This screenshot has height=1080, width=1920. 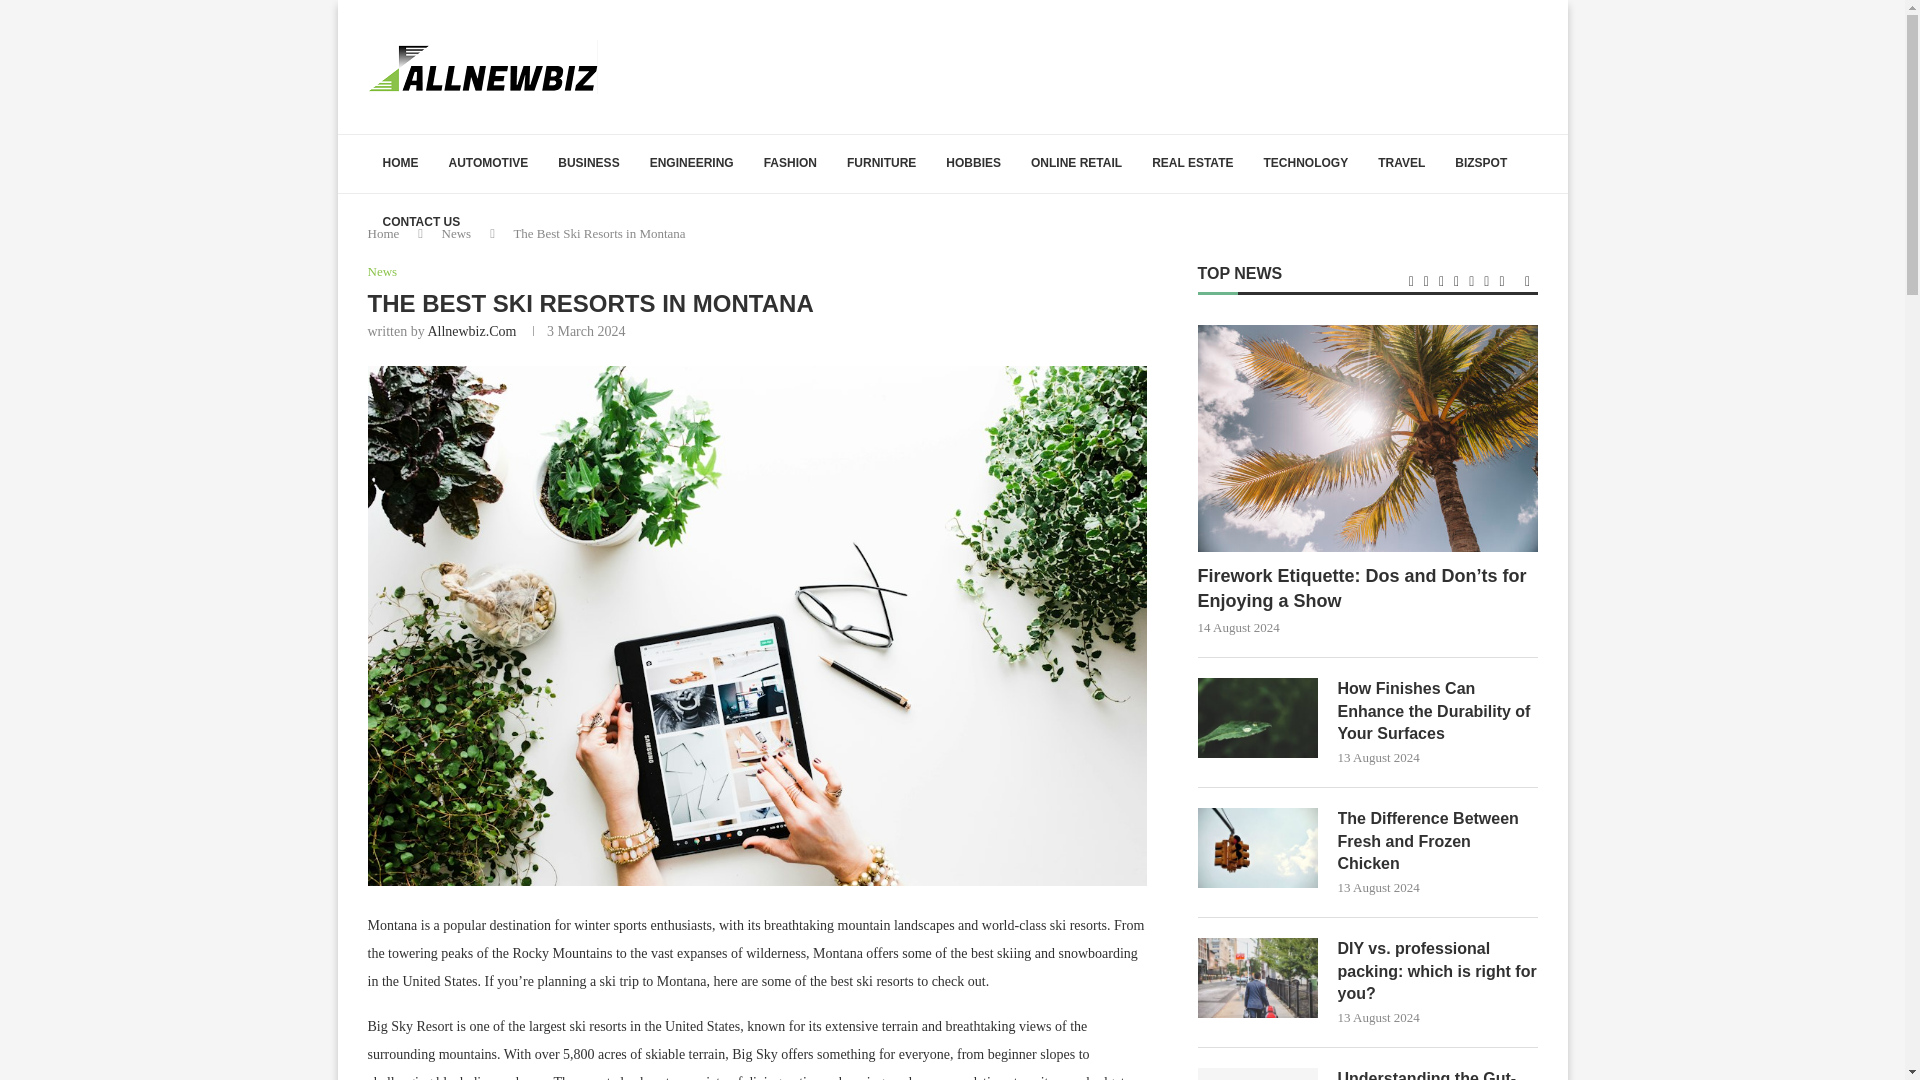 I want to click on ENGINEERING, so click(x=692, y=164).